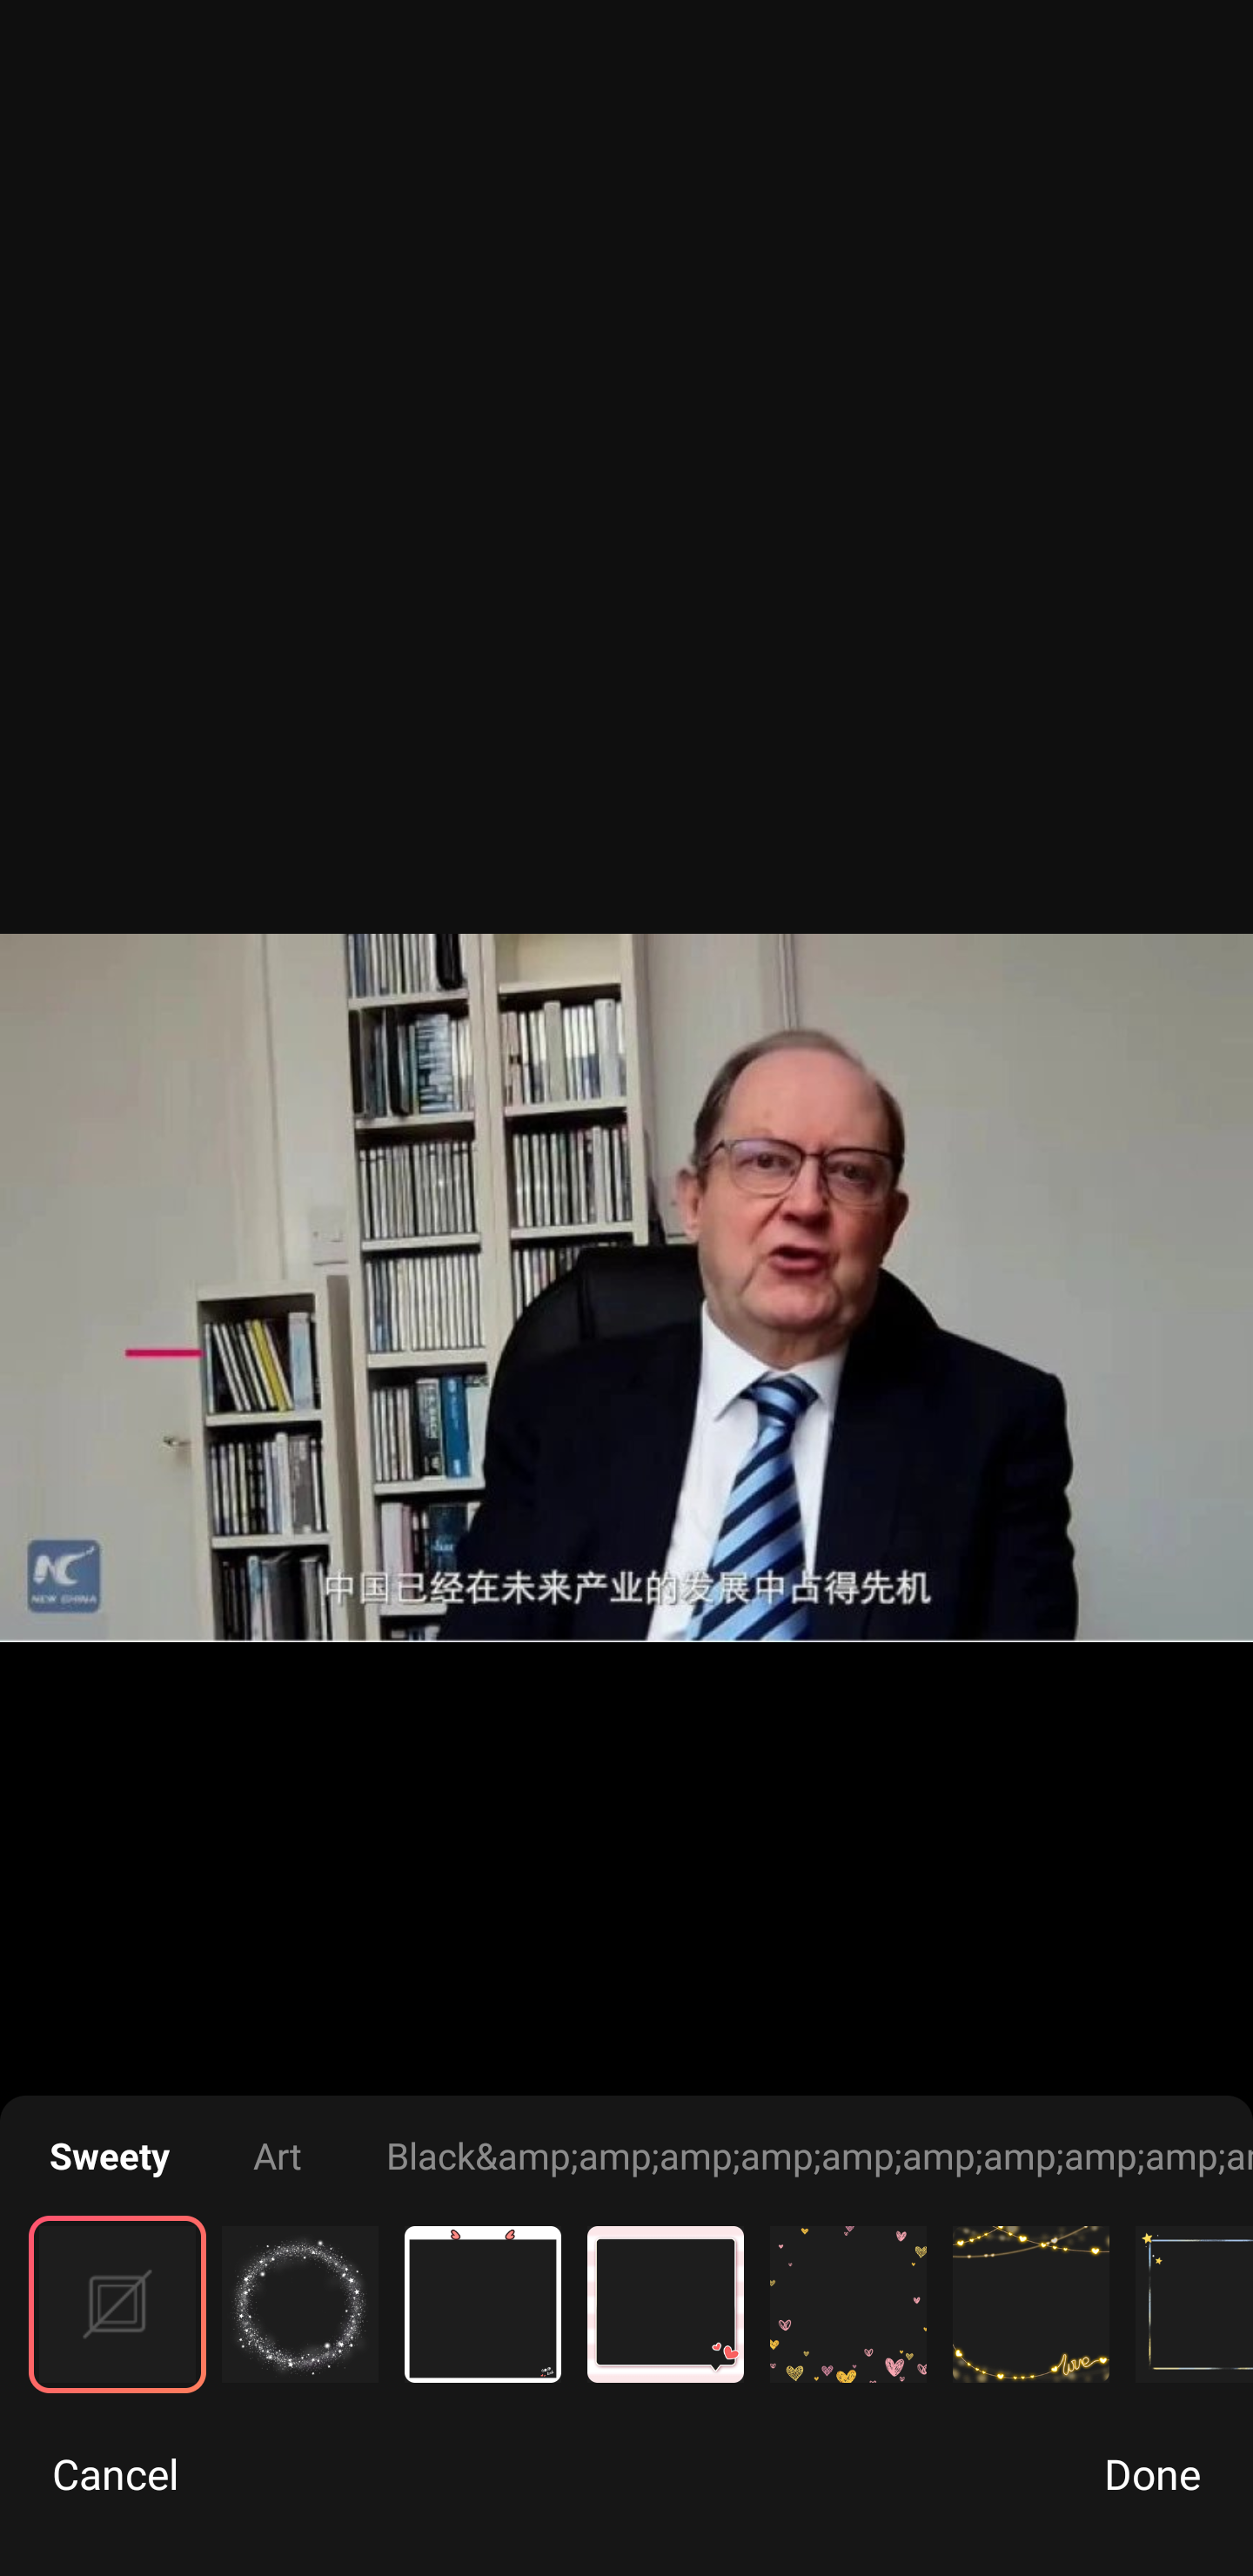 The image size is (1253, 2576). Describe the element at coordinates (116, 2473) in the screenshot. I see `Cancel` at that location.